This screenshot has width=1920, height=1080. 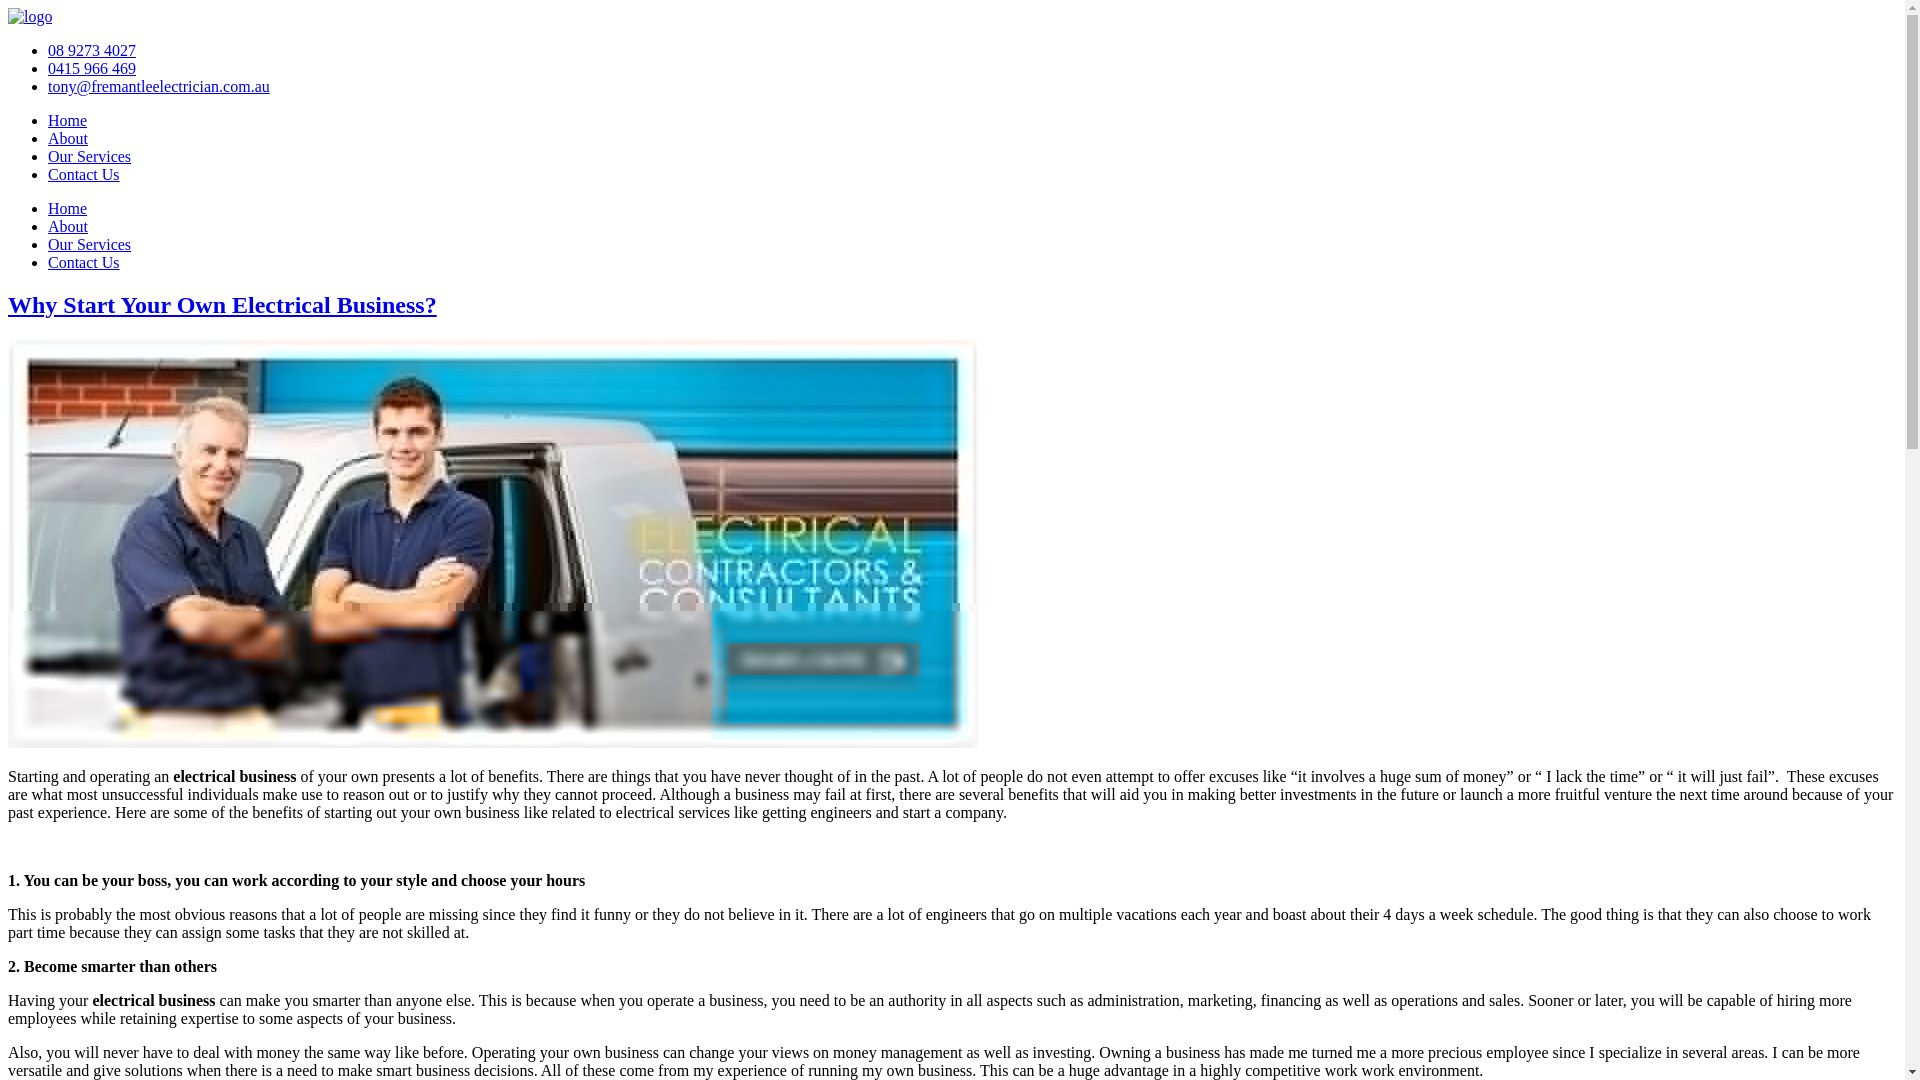 What do you see at coordinates (68, 226) in the screenshot?
I see `About` at bounding box center [68, 226].